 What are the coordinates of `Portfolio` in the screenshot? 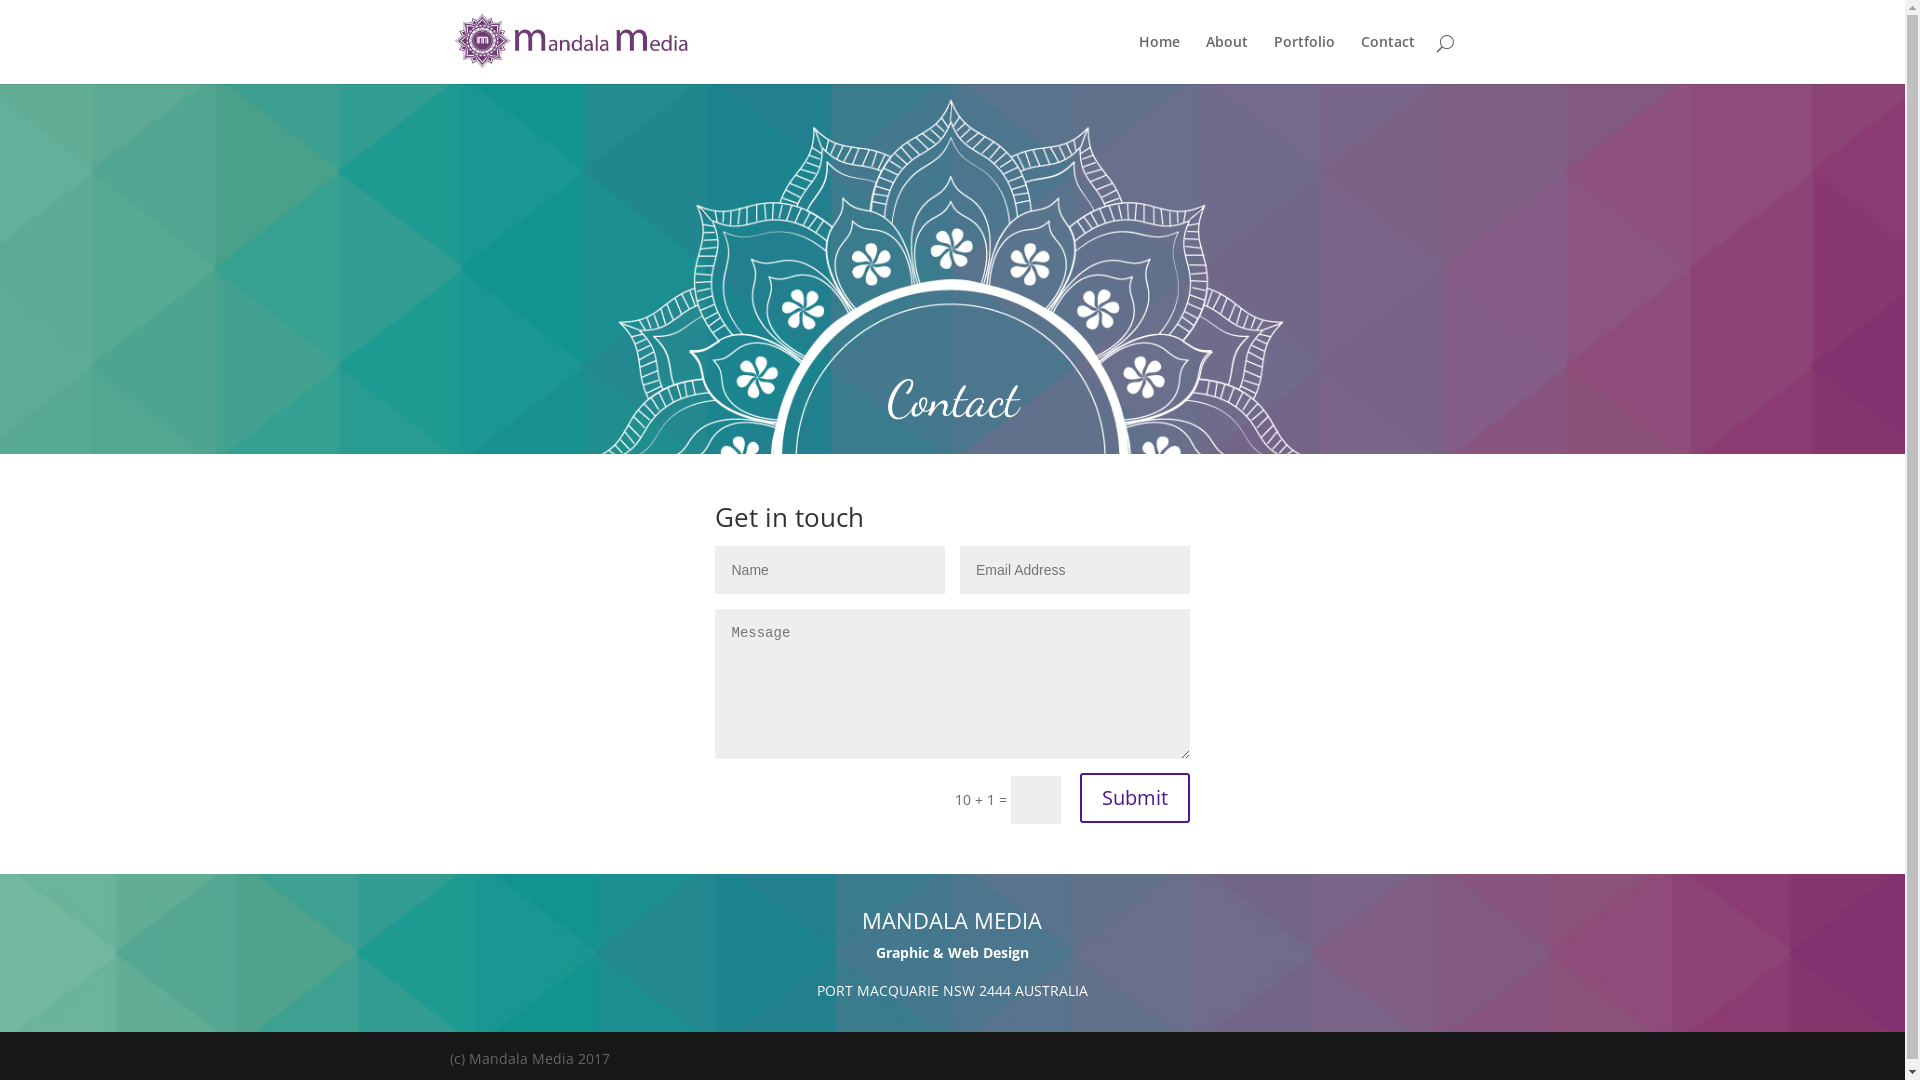 It's located at (1304, 60).